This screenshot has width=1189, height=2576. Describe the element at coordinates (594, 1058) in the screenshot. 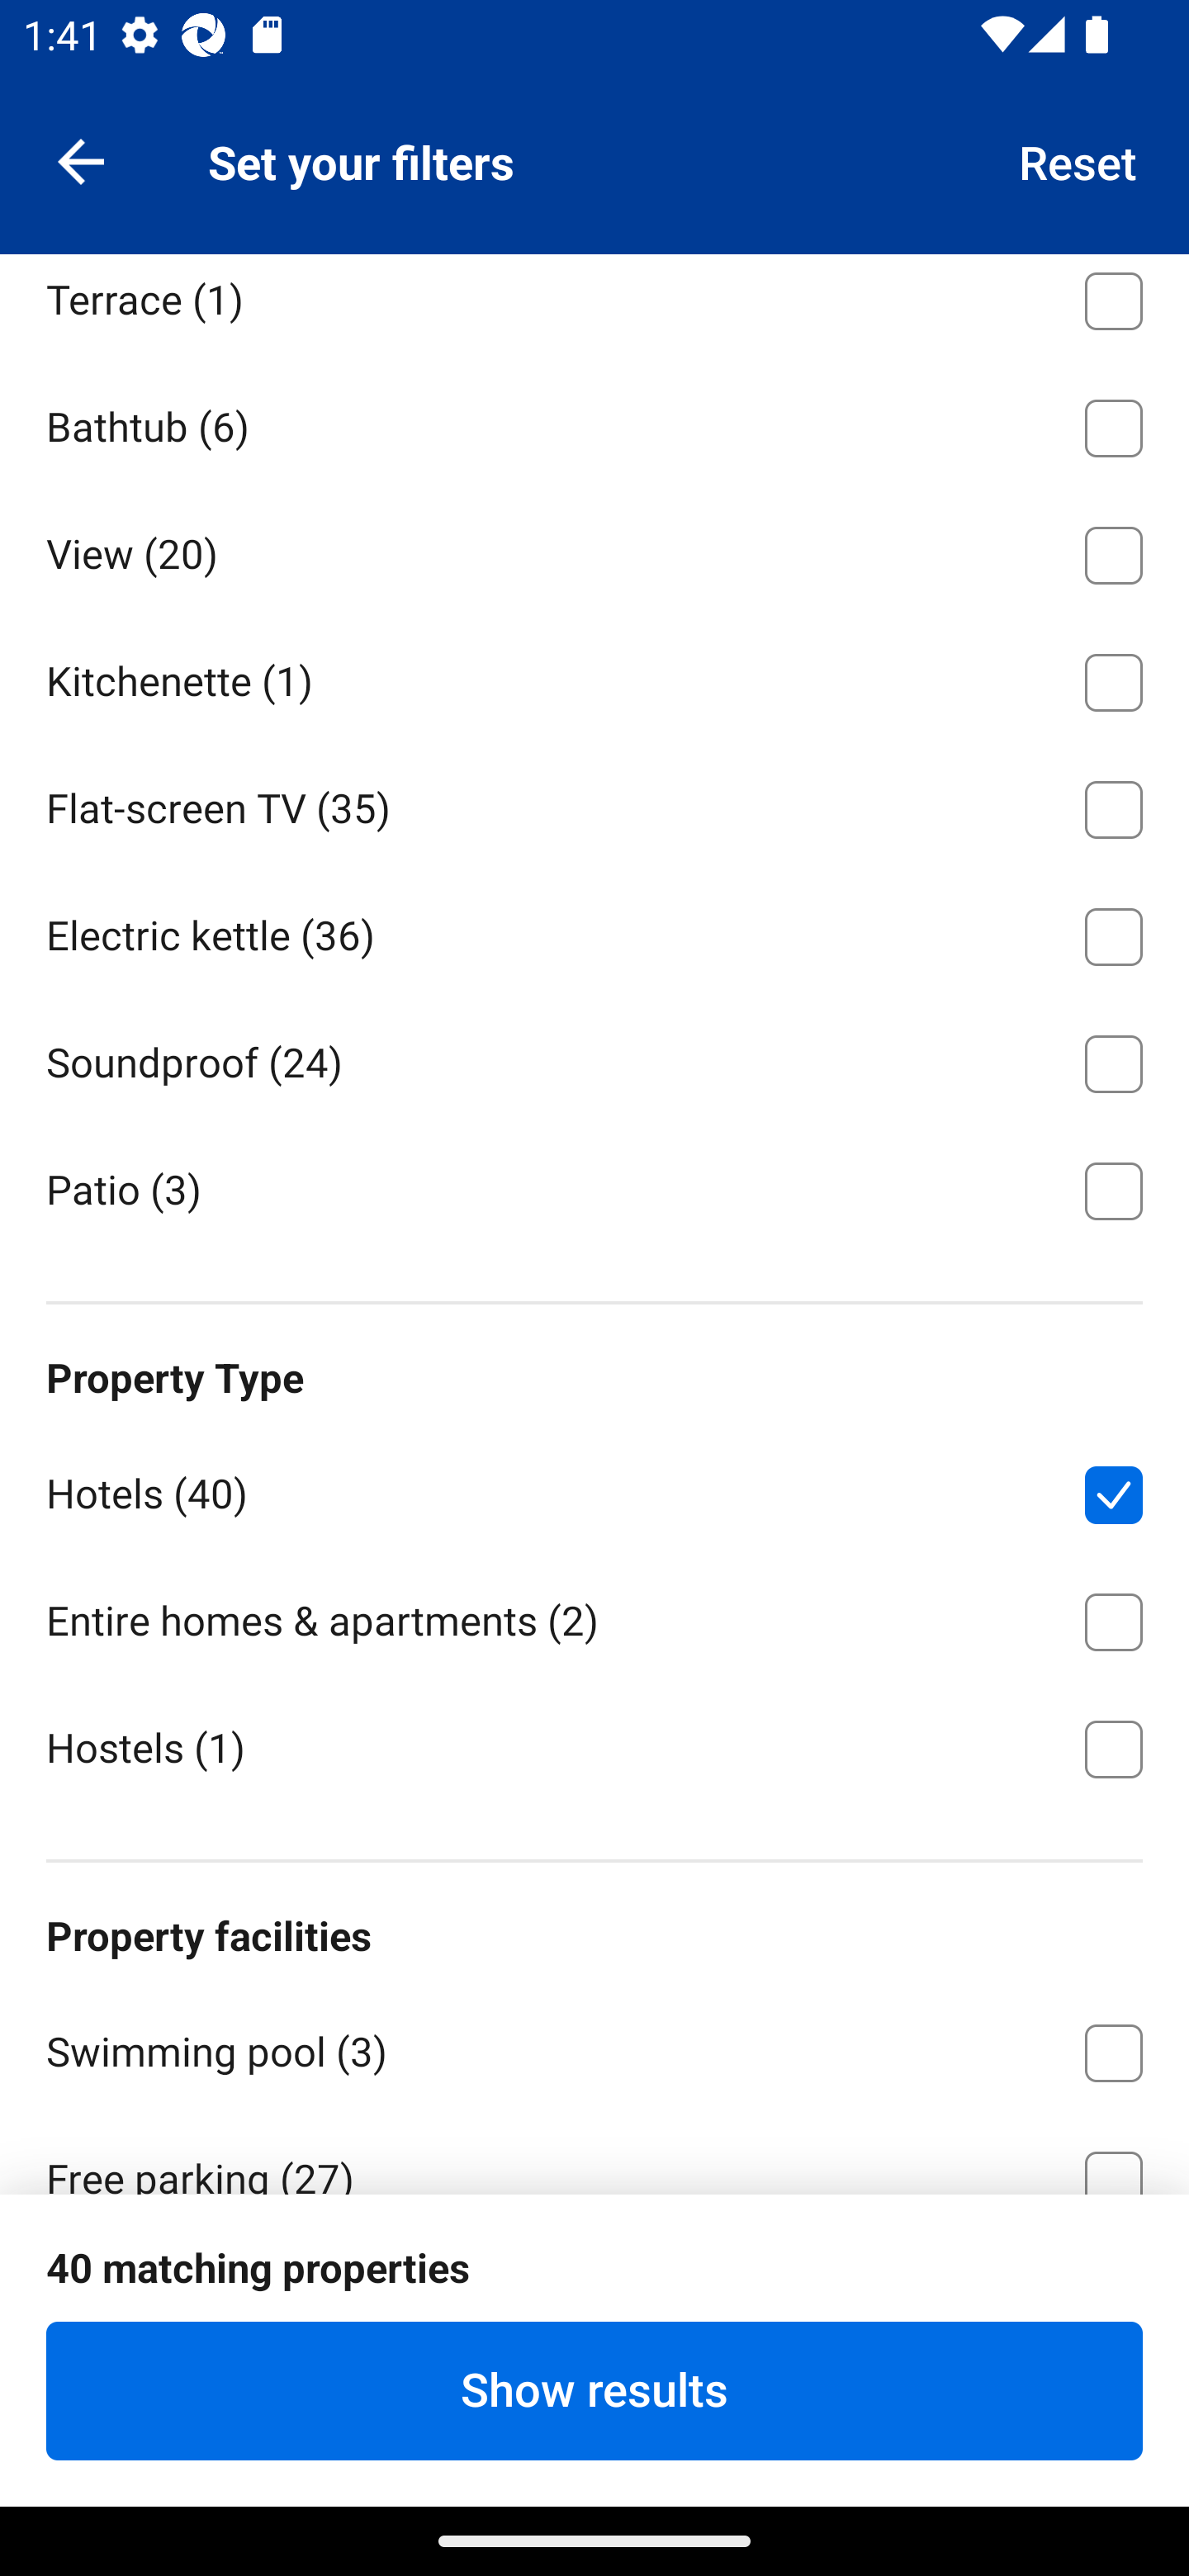

I see `Soundproof ⁦(24)` at that location.